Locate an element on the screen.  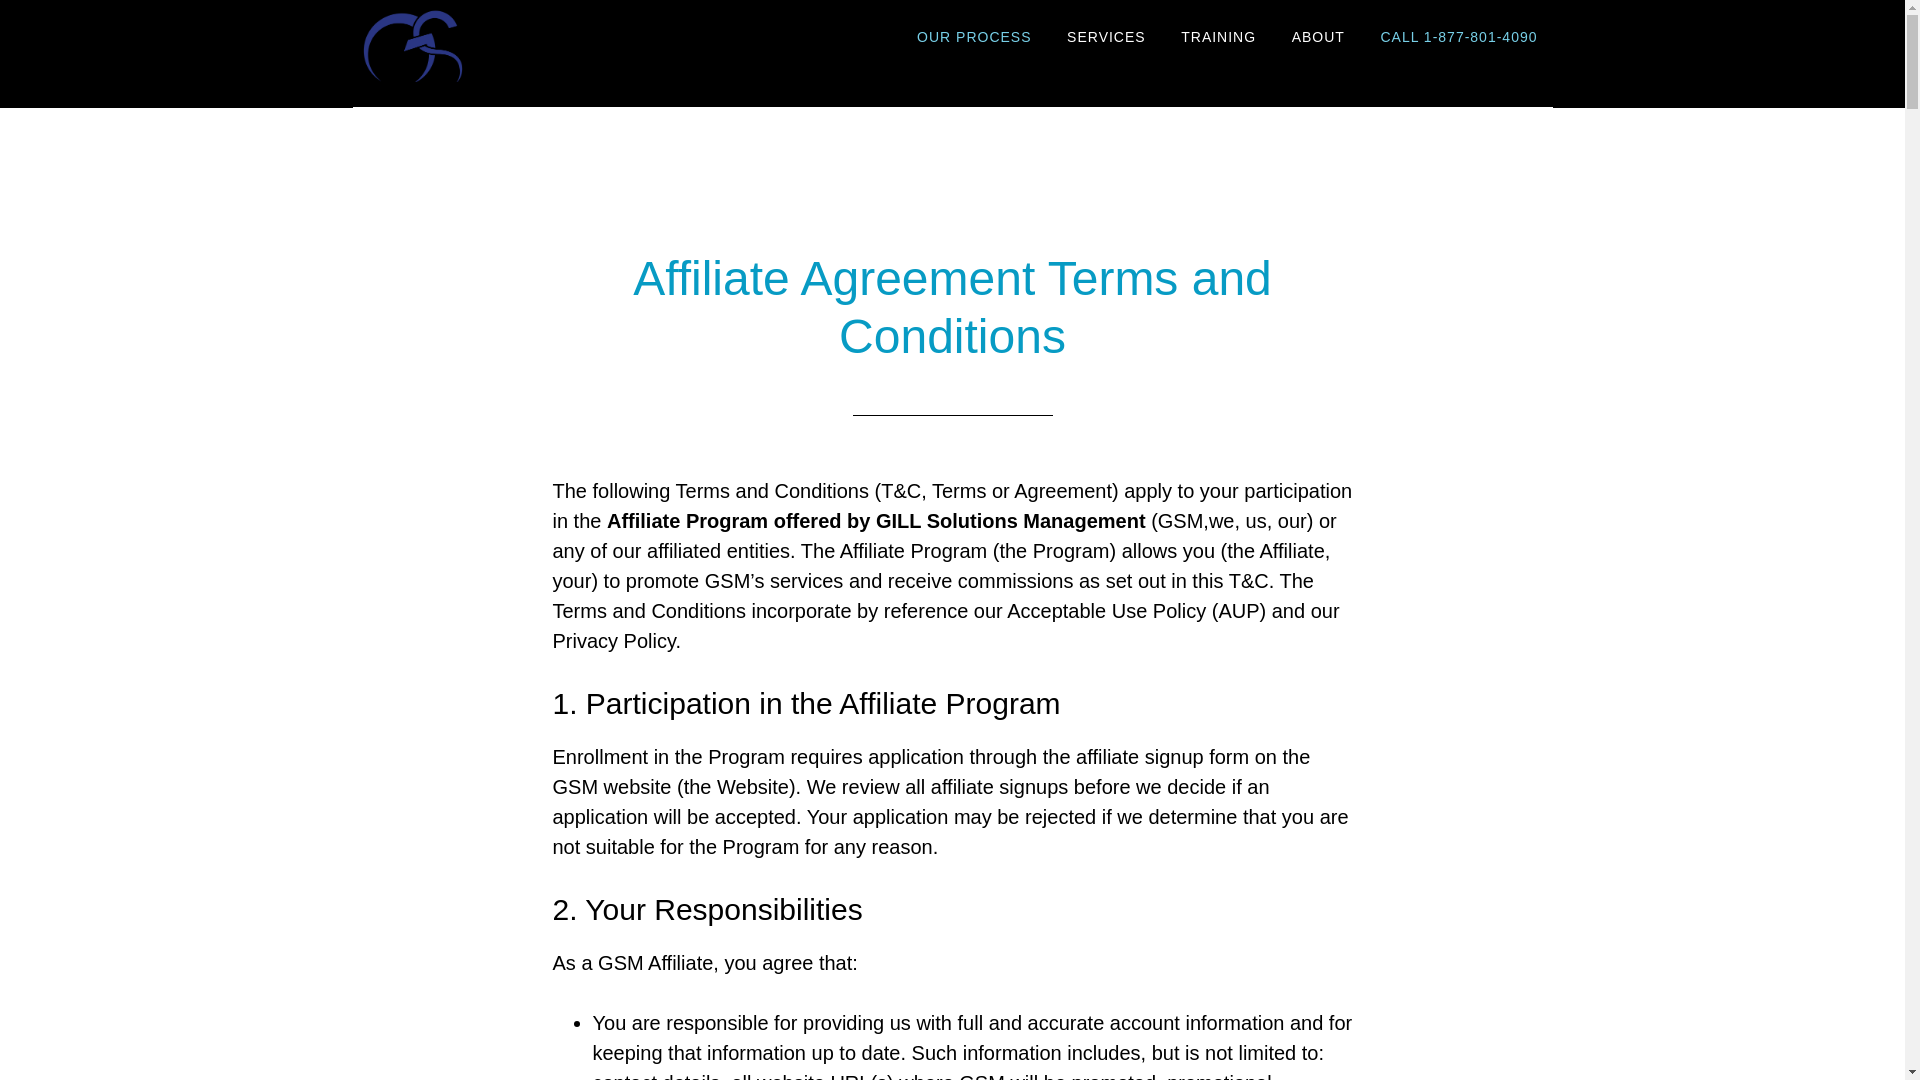
OUR PROCESS is located at coordinates (974, 38).